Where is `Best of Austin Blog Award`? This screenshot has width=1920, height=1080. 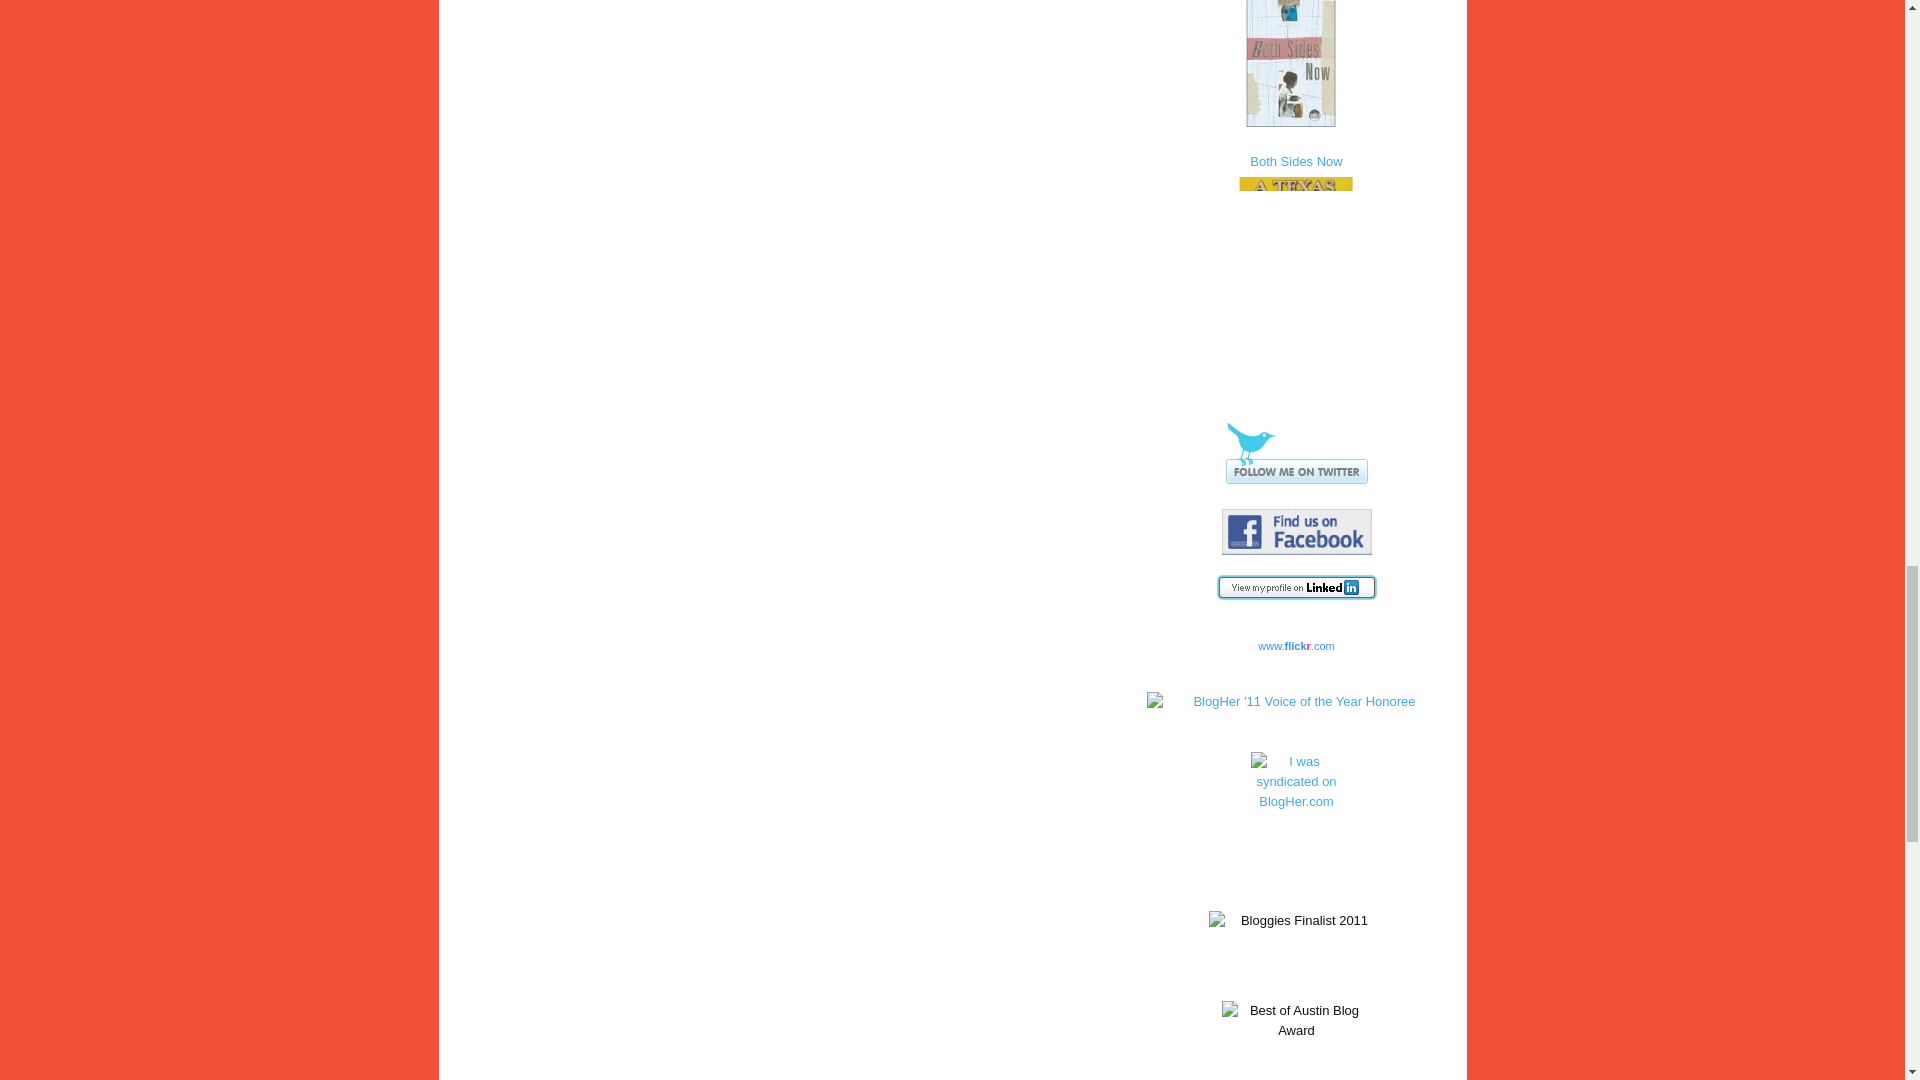
Best of Austin Blog Award is located at coordinates (1296, 1038).